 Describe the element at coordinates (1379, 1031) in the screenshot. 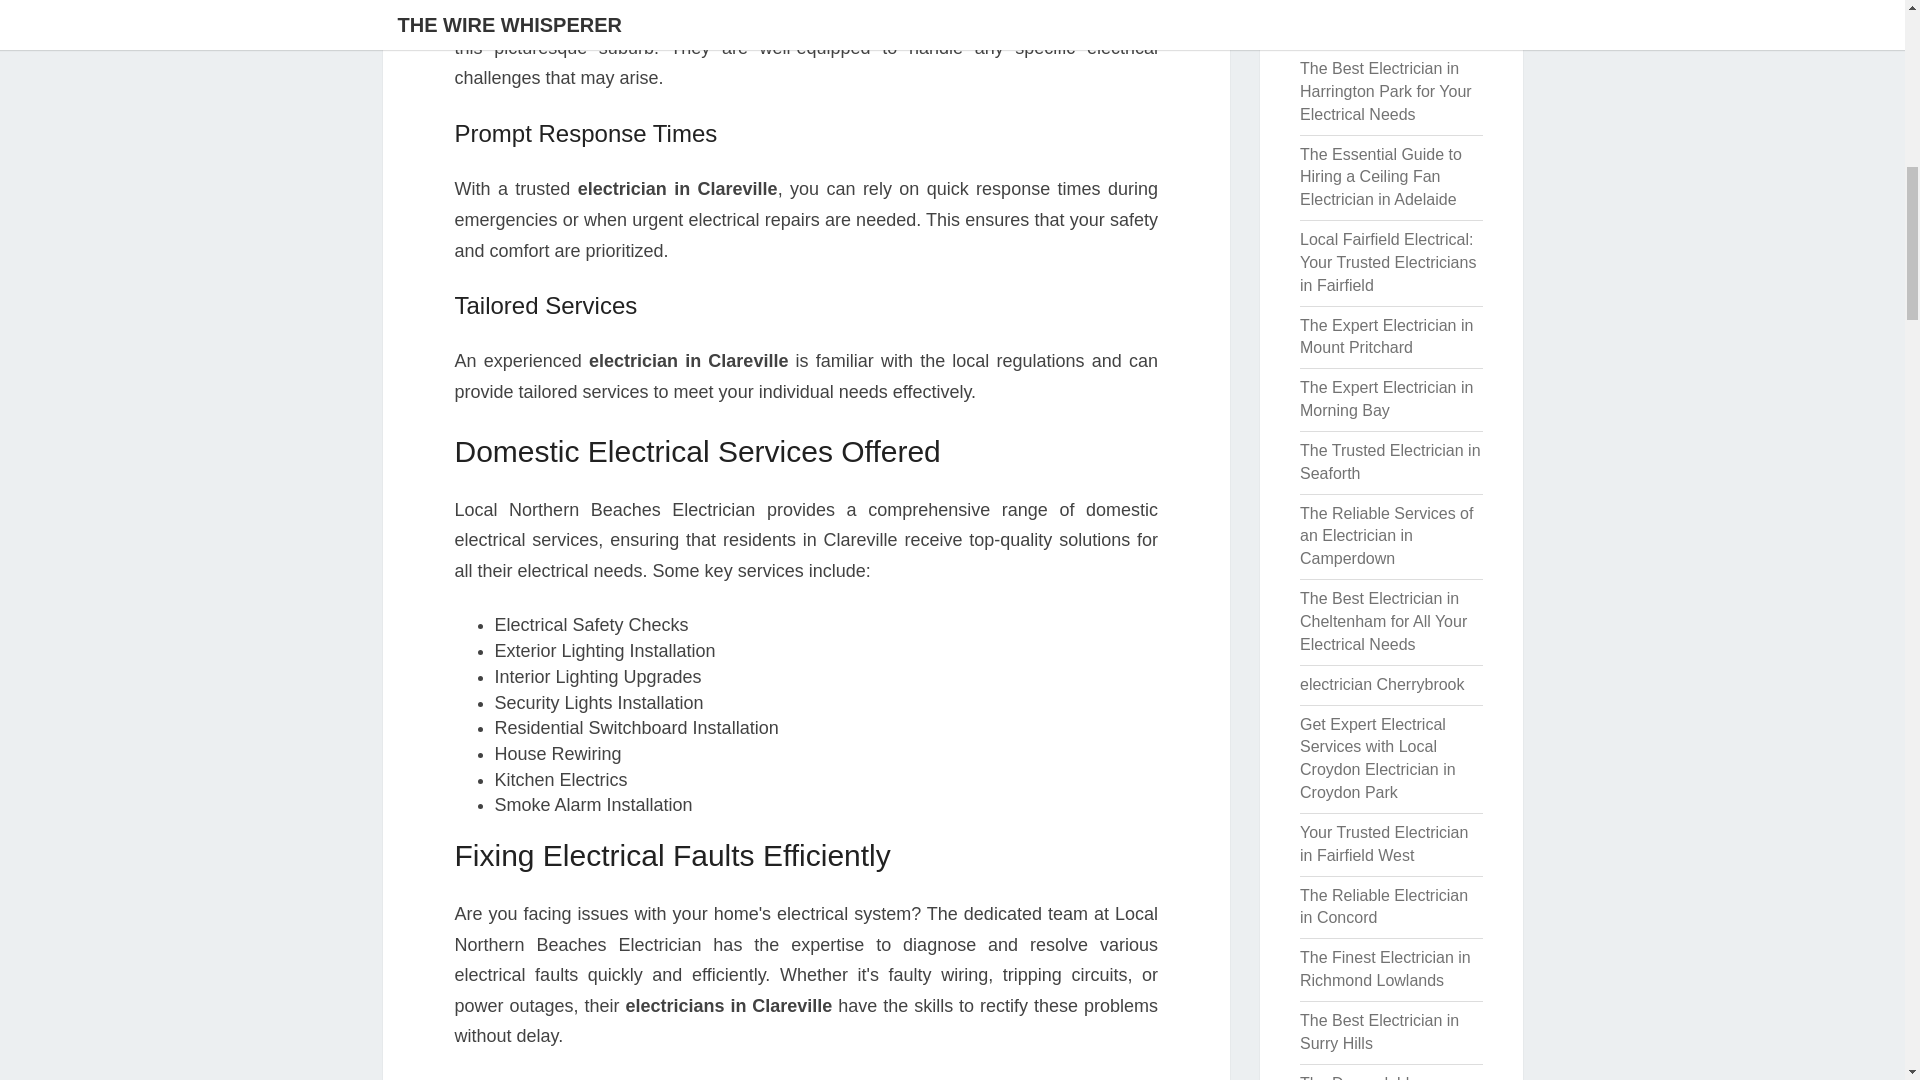

I see `The Best Electrician in Surry Hills` at that location.